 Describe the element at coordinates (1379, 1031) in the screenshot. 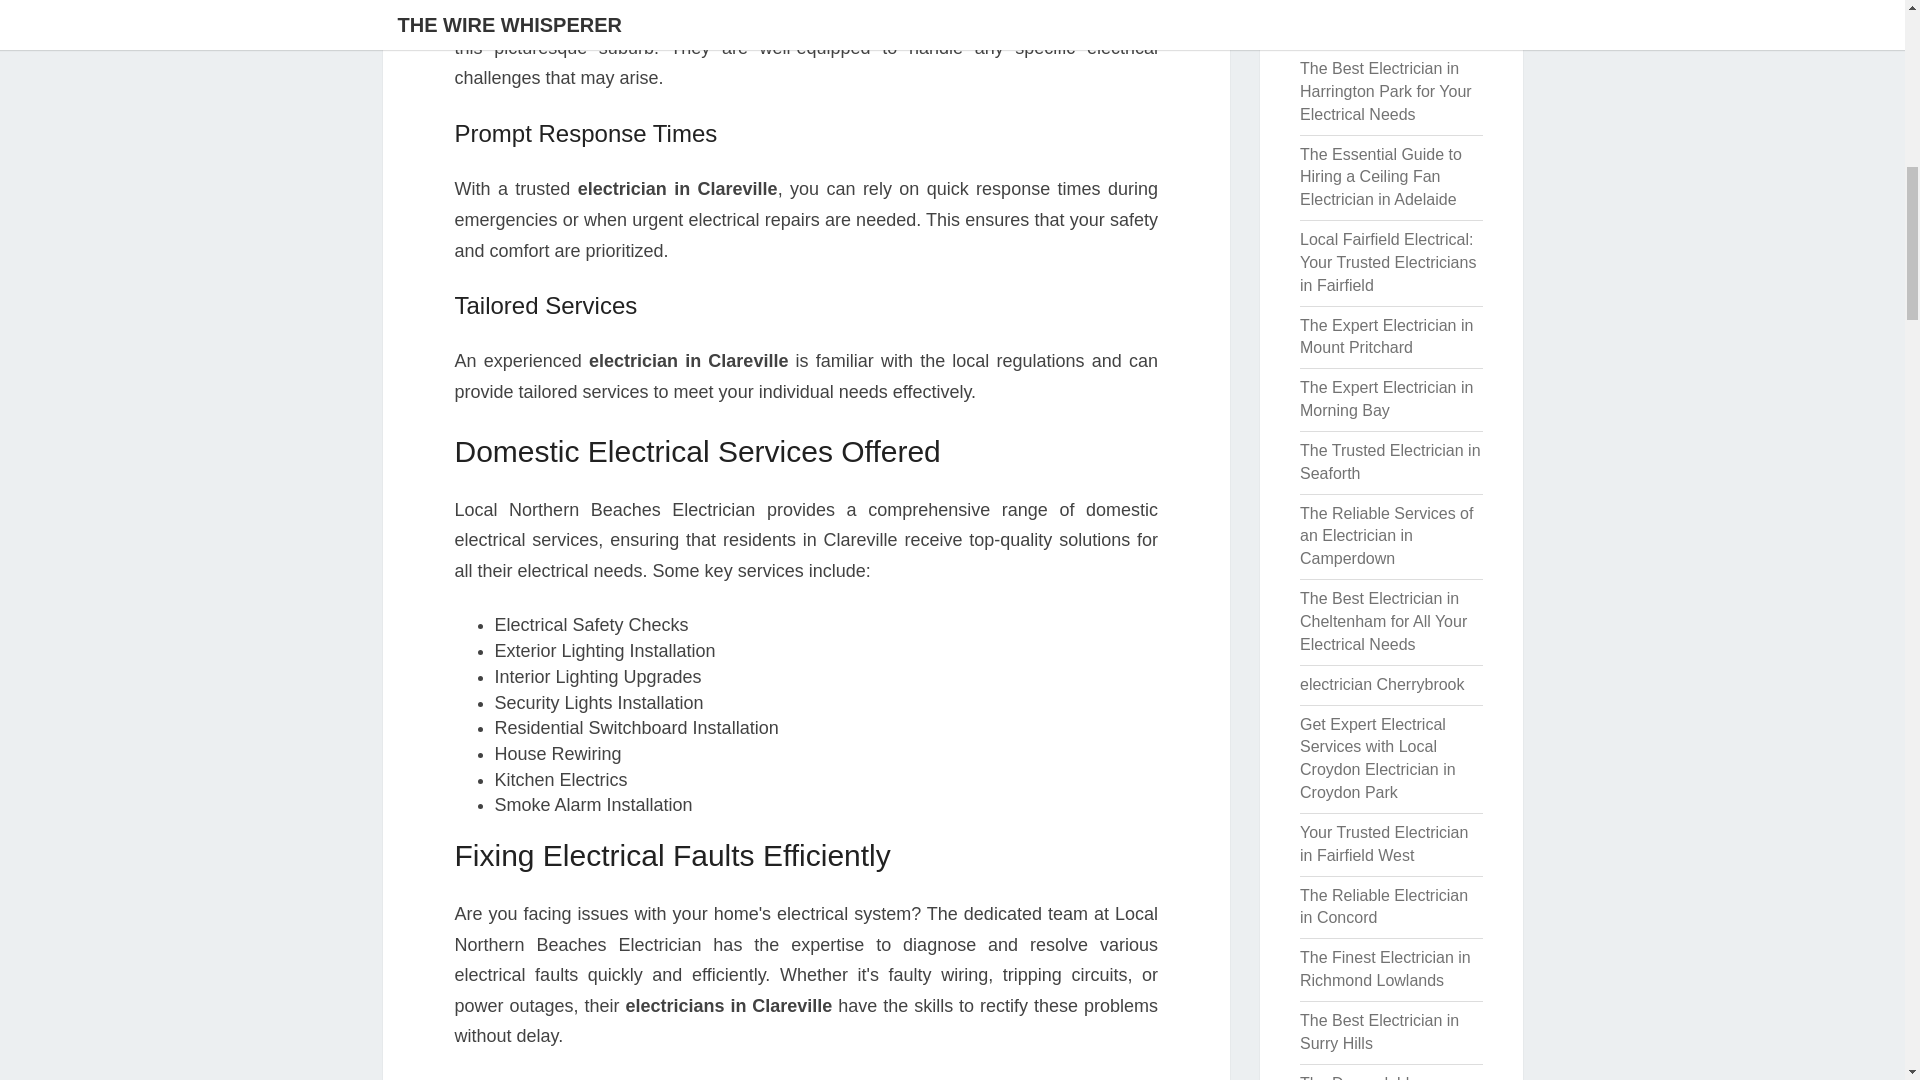

I see `The Best Electrician in Surry Hills` at that location.